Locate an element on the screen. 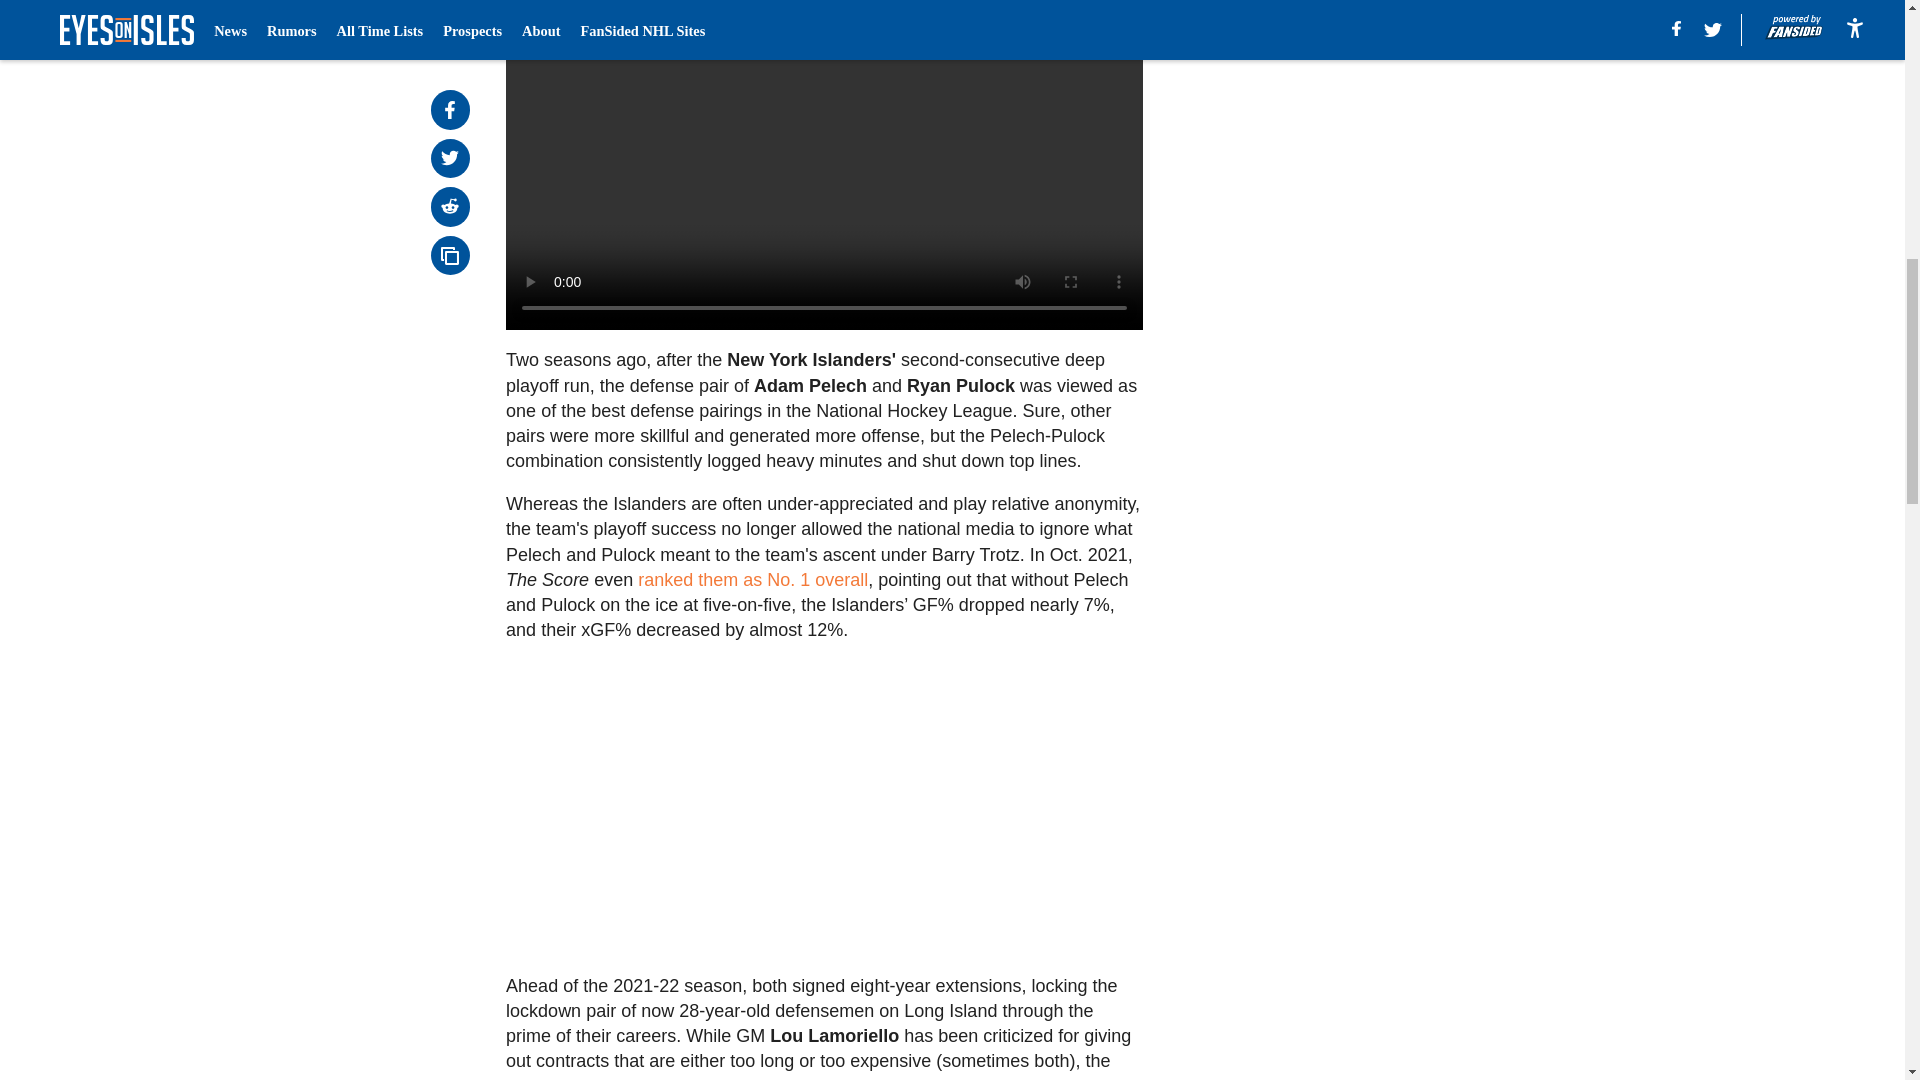 This screenshot has width=1920, height=1080. ranked them as No. 1 overall is located at coordinates (752, 580).